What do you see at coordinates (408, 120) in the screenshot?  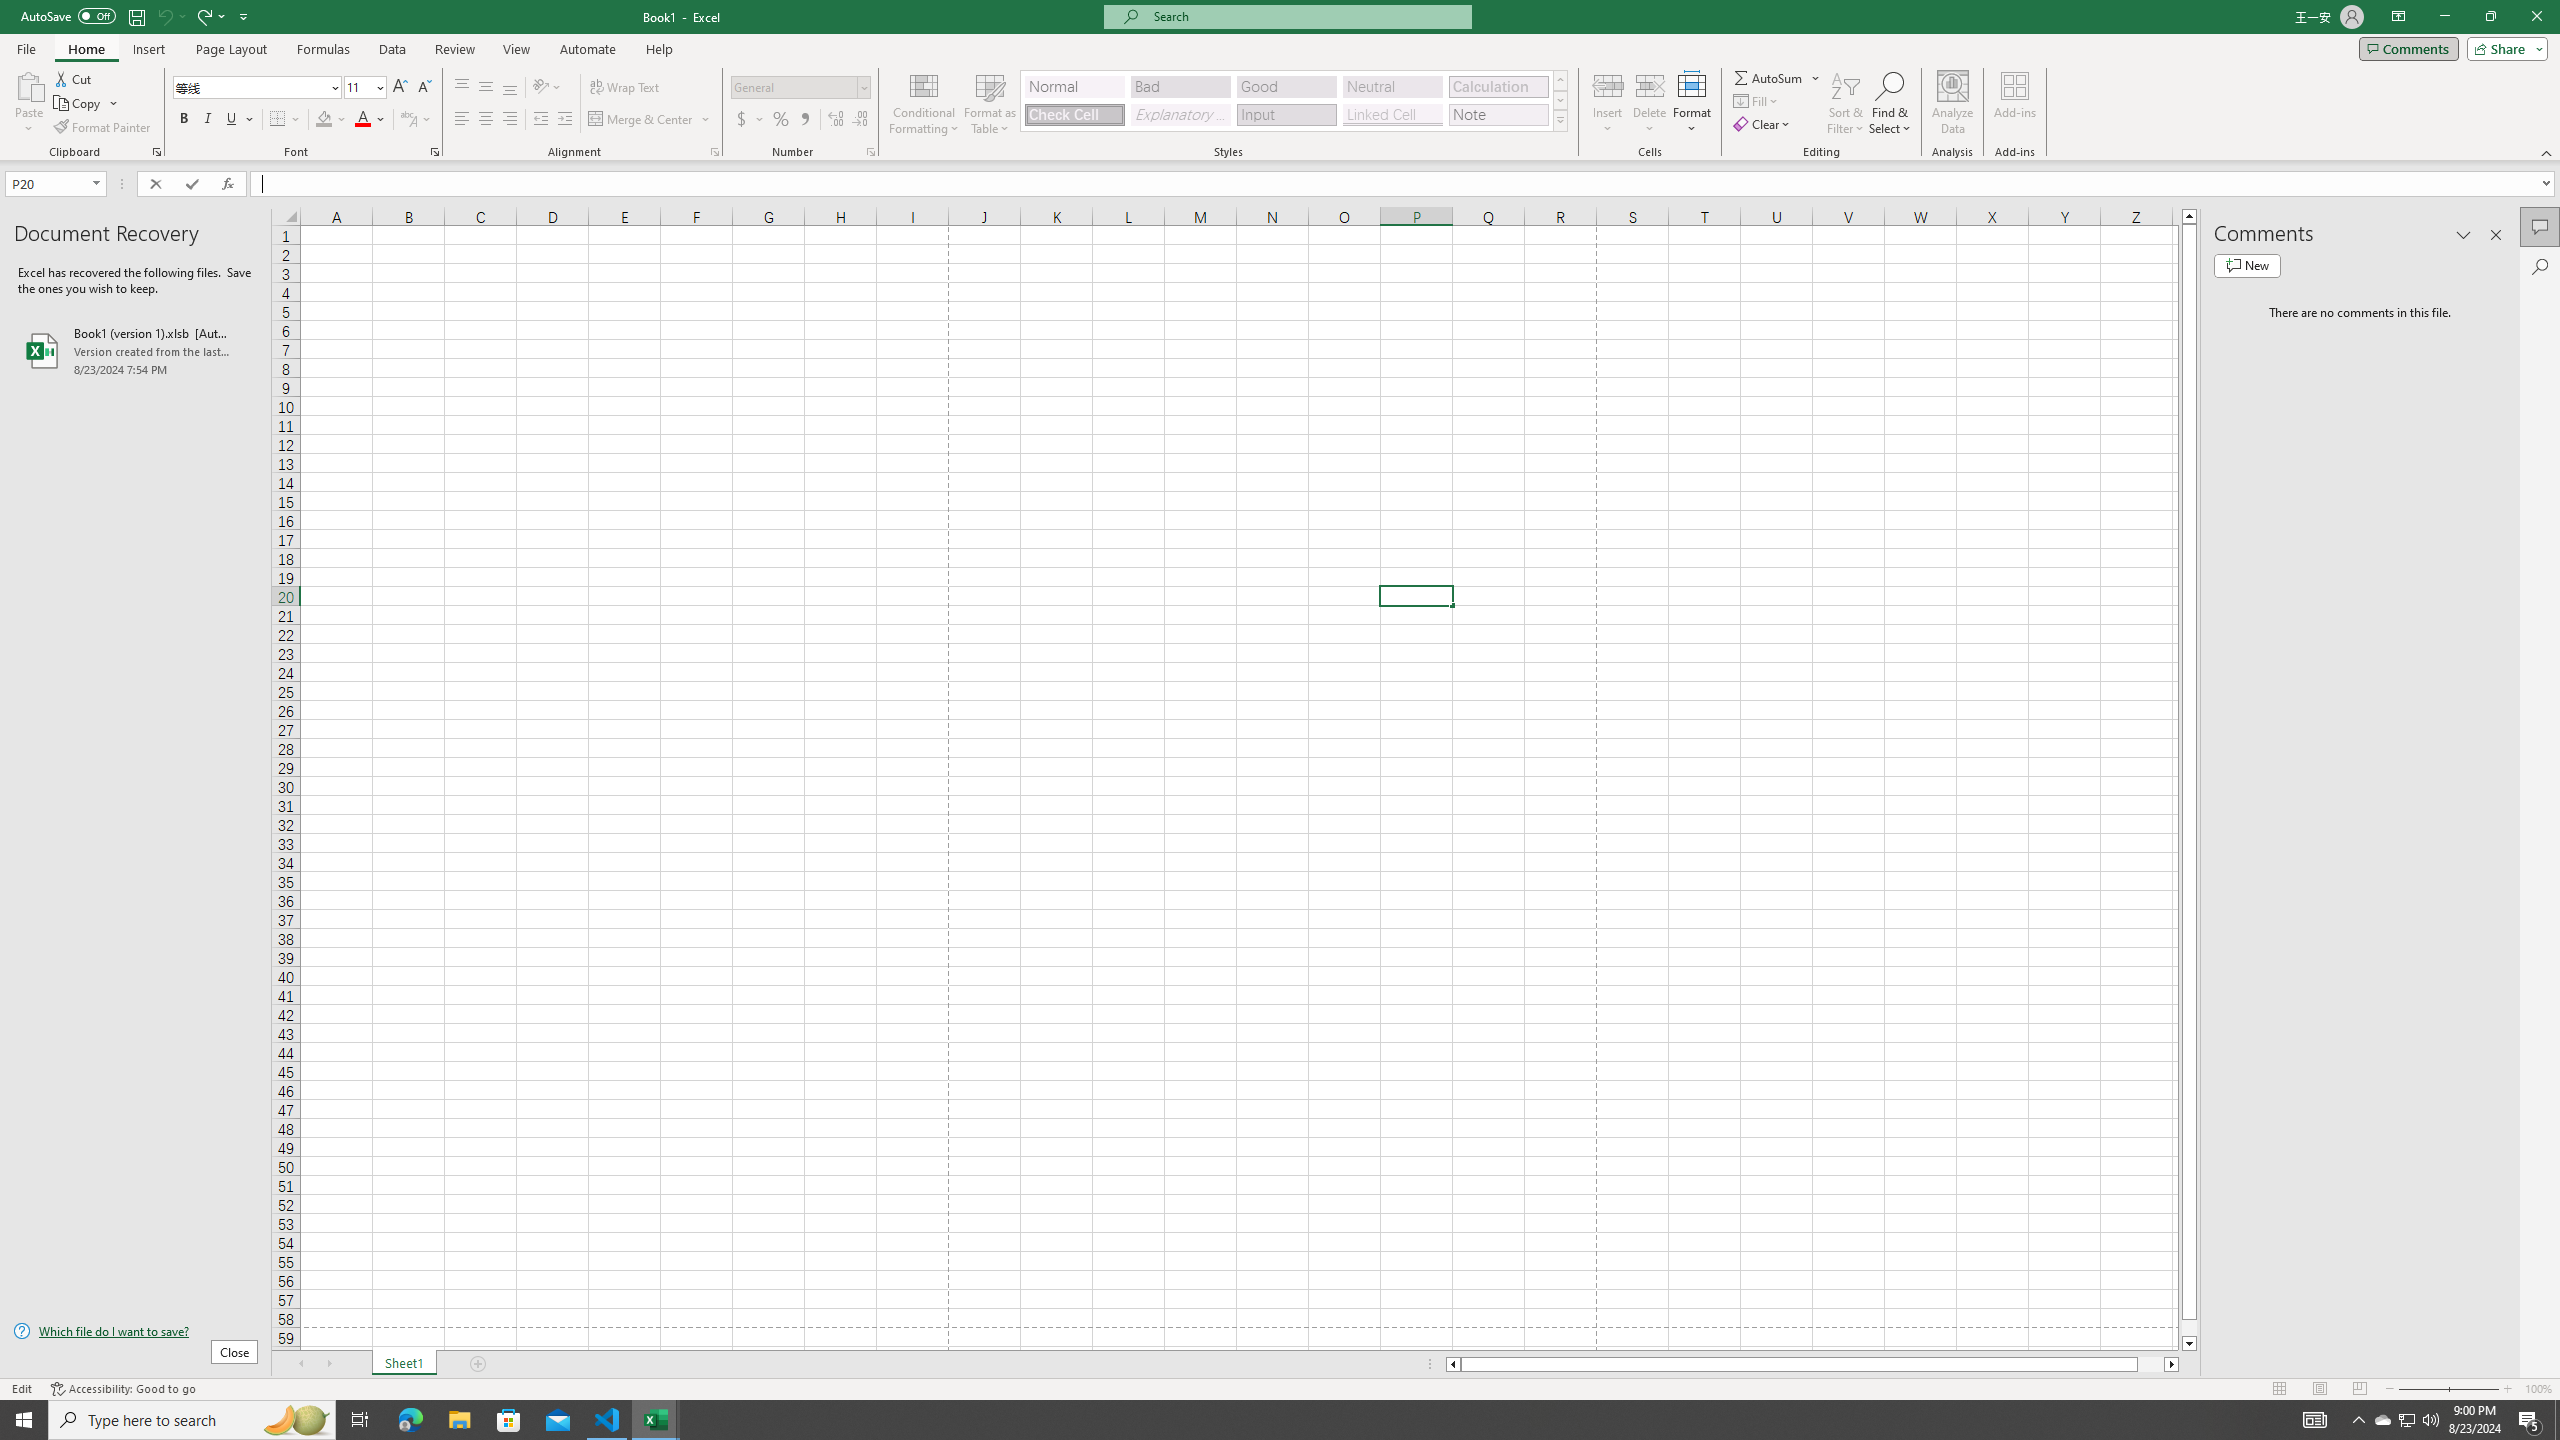 I see `Show Phonetic Field` at bounding box center [408, 120].